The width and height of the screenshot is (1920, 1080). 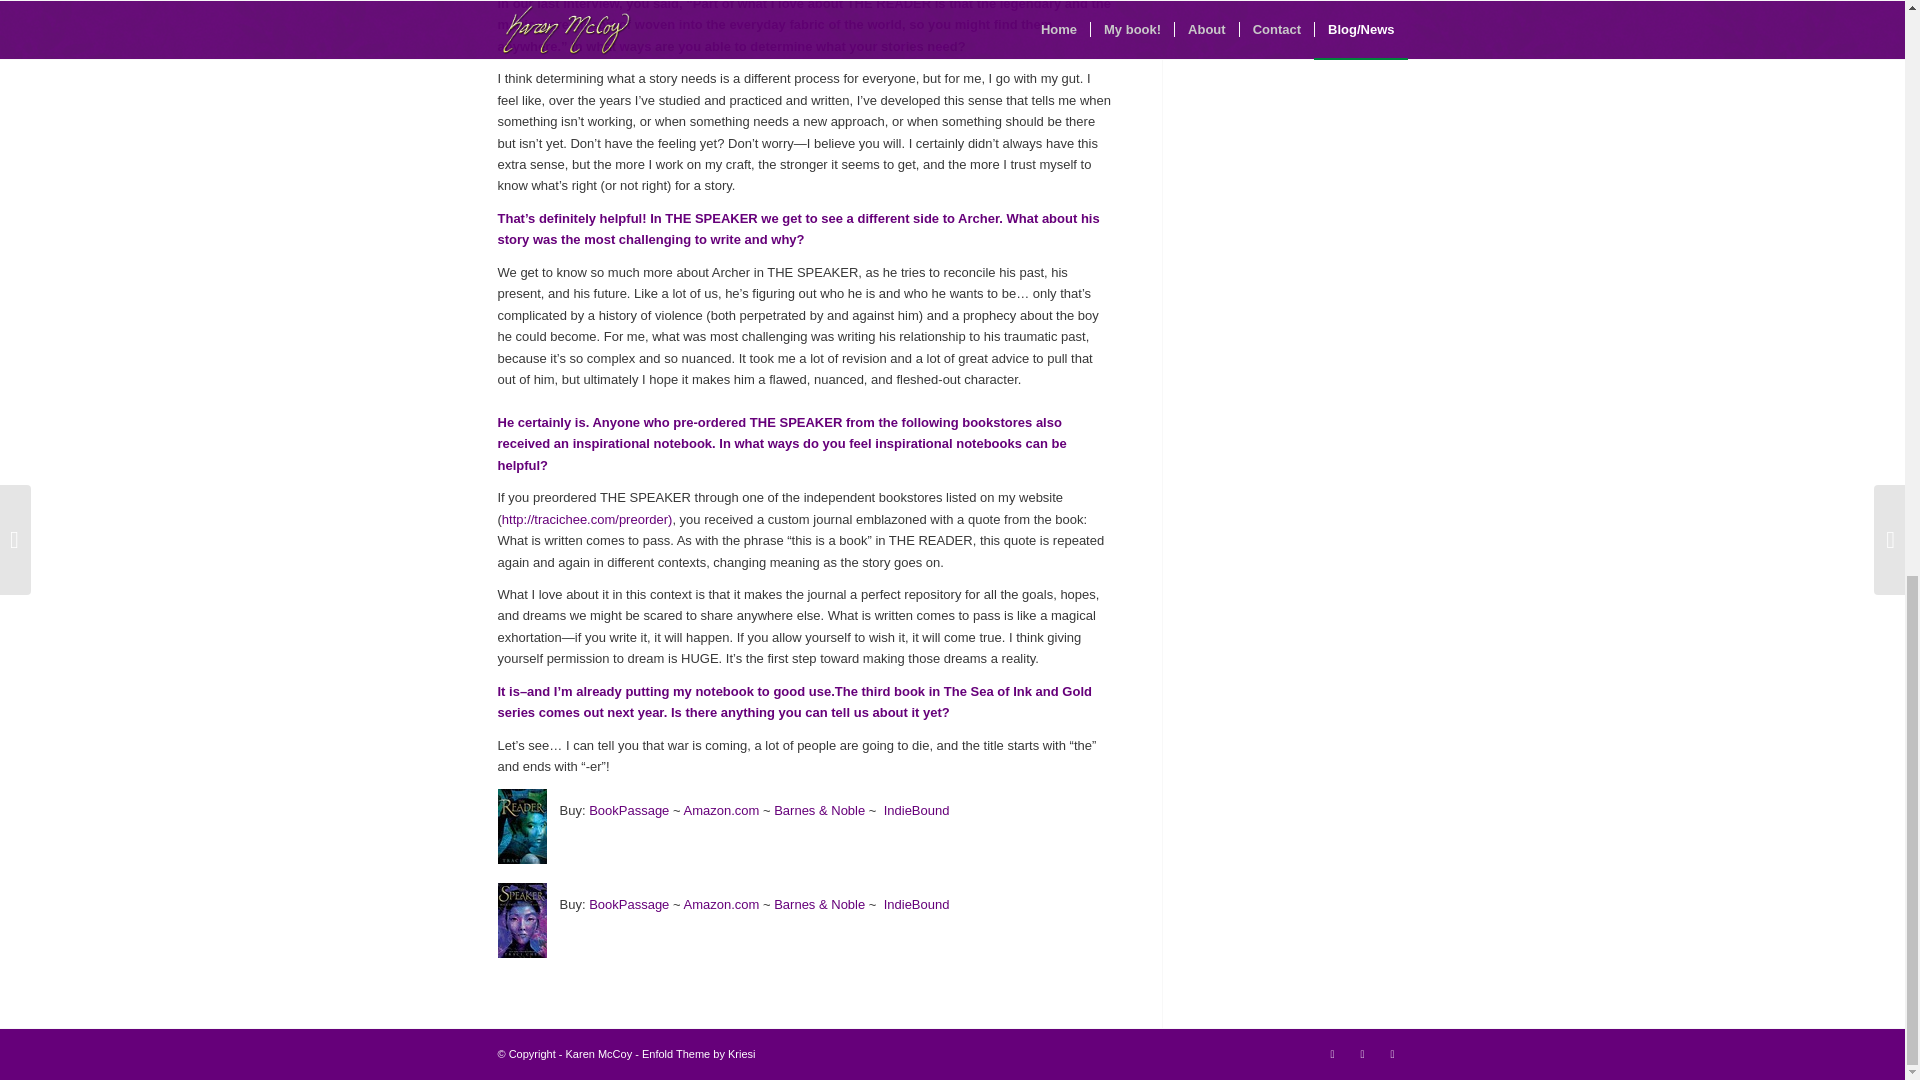 I want to click on from the following bookstores, so click(x=941, y=422).